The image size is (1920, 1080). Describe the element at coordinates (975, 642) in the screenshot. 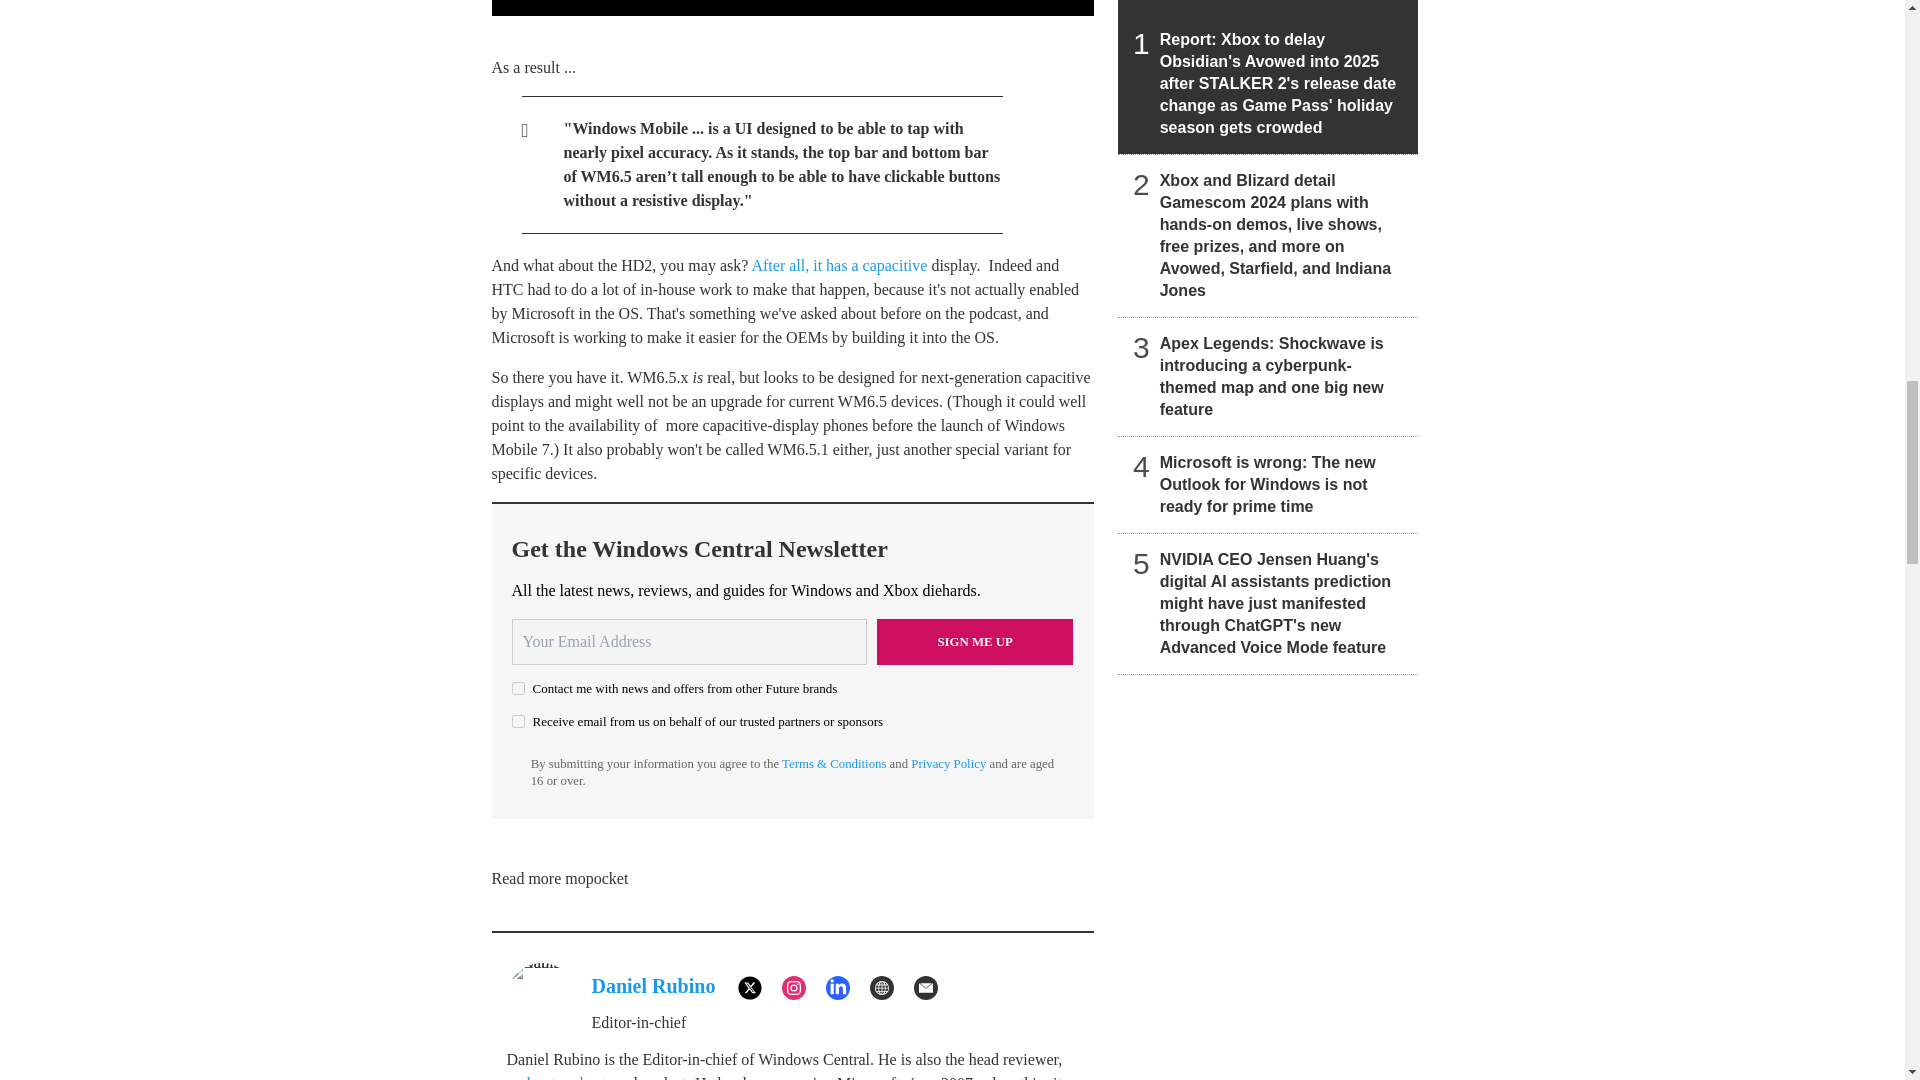

I see `Sign me up` at that location.